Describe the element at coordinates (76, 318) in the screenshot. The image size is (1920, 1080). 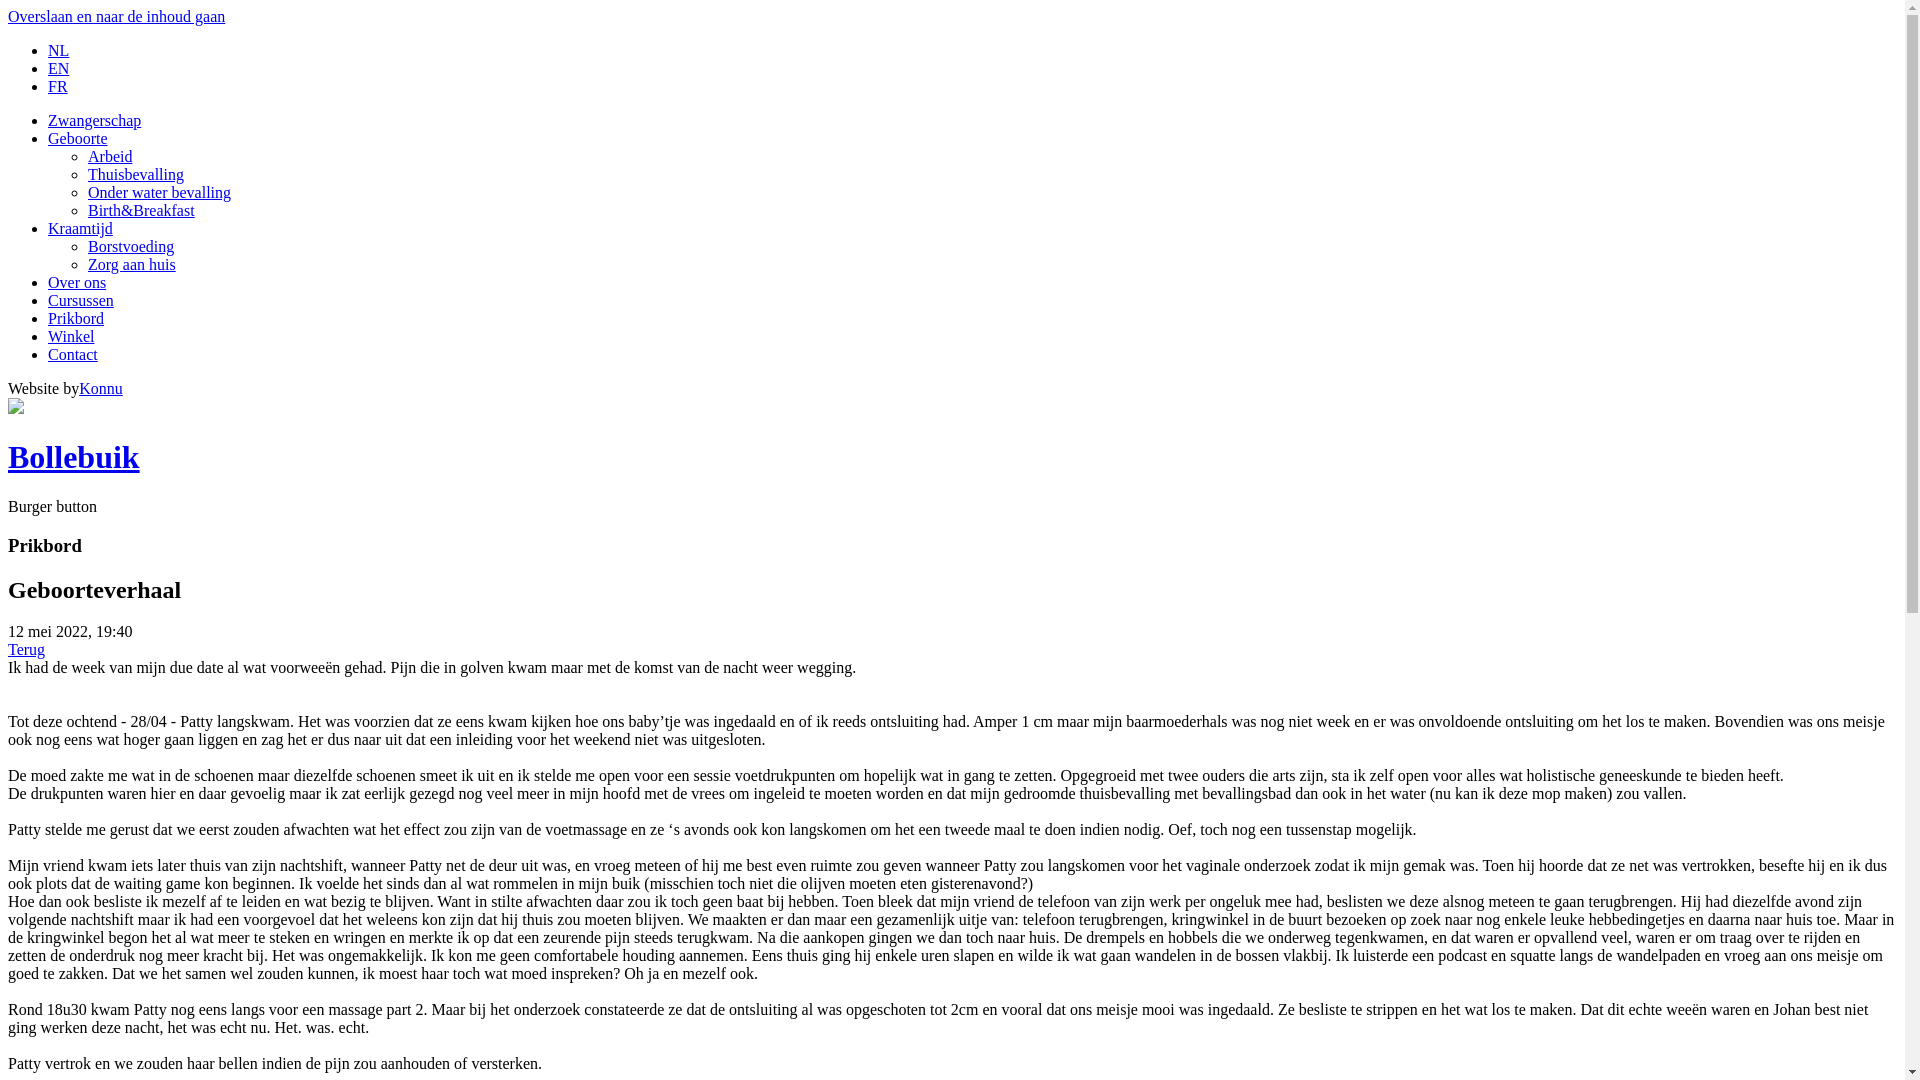
I see `Prikbord` at that location.